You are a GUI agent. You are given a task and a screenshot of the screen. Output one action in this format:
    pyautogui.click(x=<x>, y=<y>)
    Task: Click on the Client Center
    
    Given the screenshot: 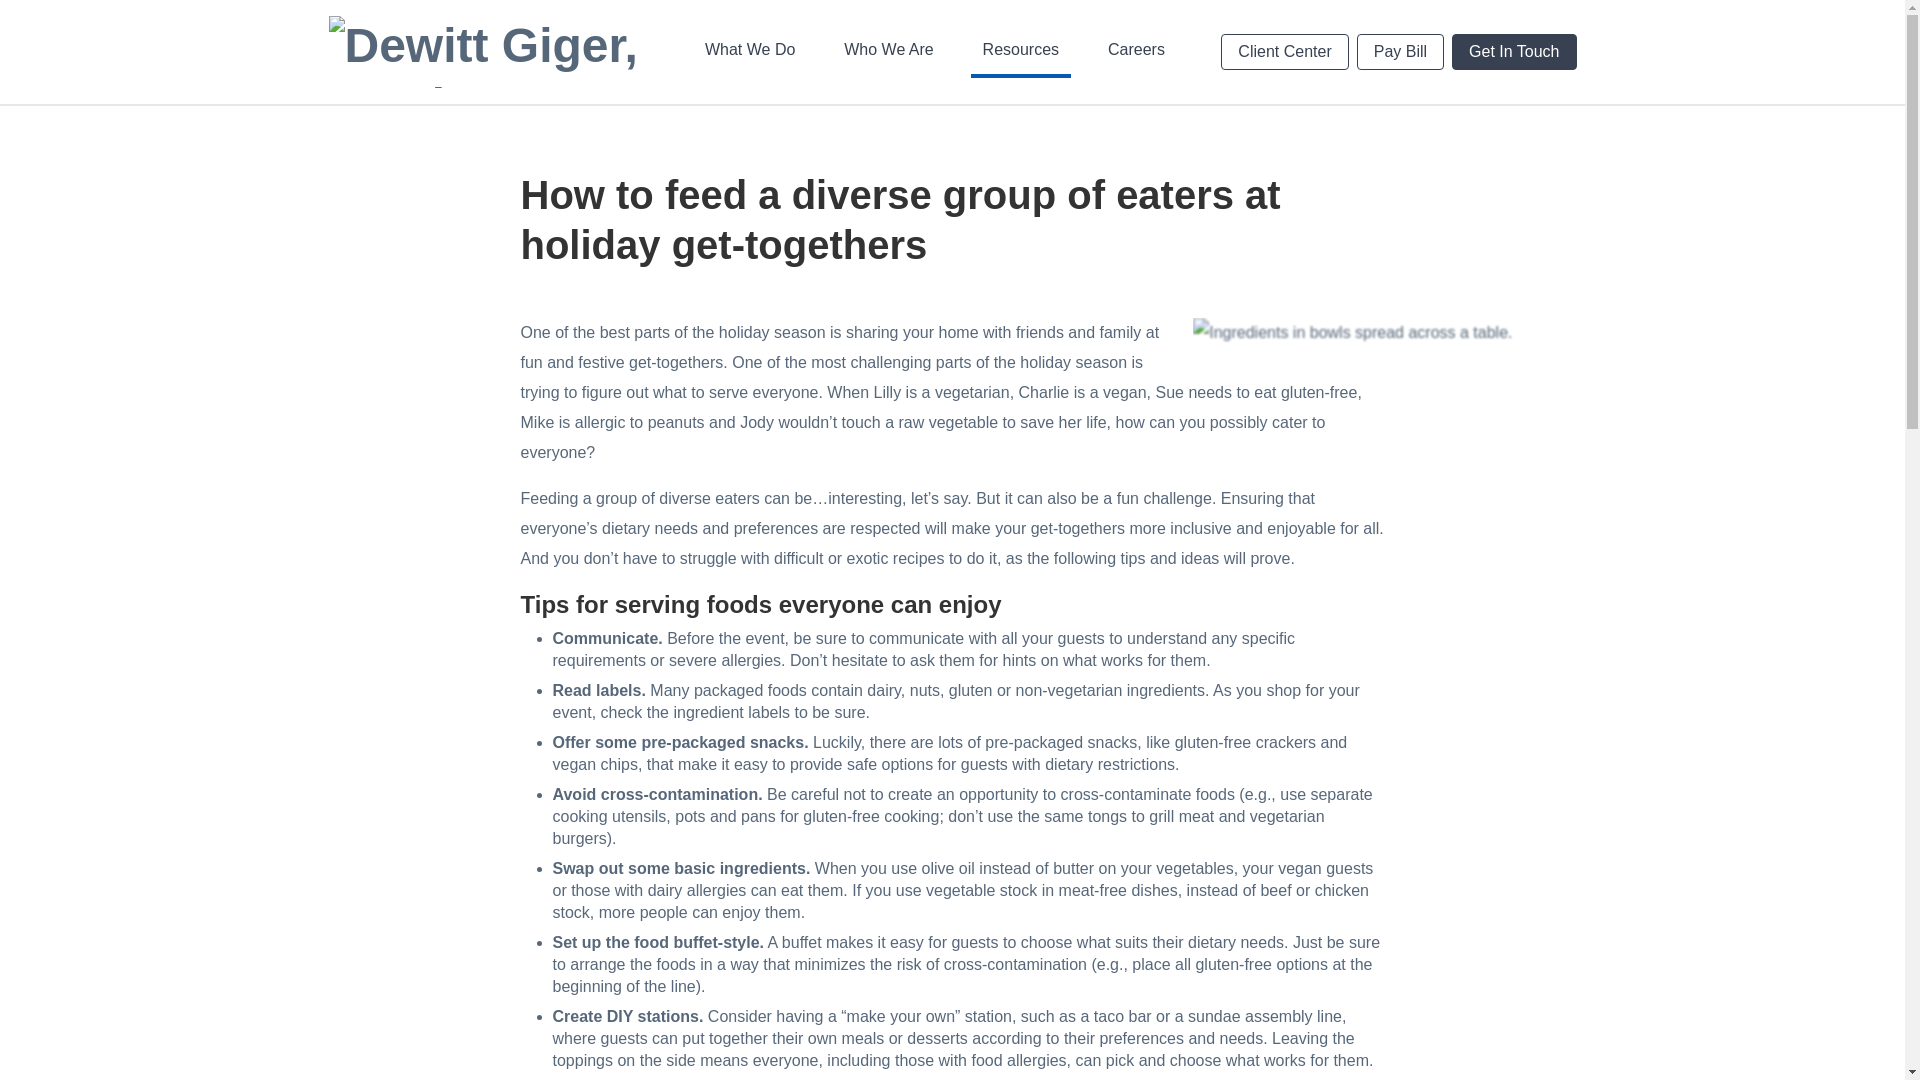 What is the action you would take?
    pyautogui.click(x=1284, y=52)
    